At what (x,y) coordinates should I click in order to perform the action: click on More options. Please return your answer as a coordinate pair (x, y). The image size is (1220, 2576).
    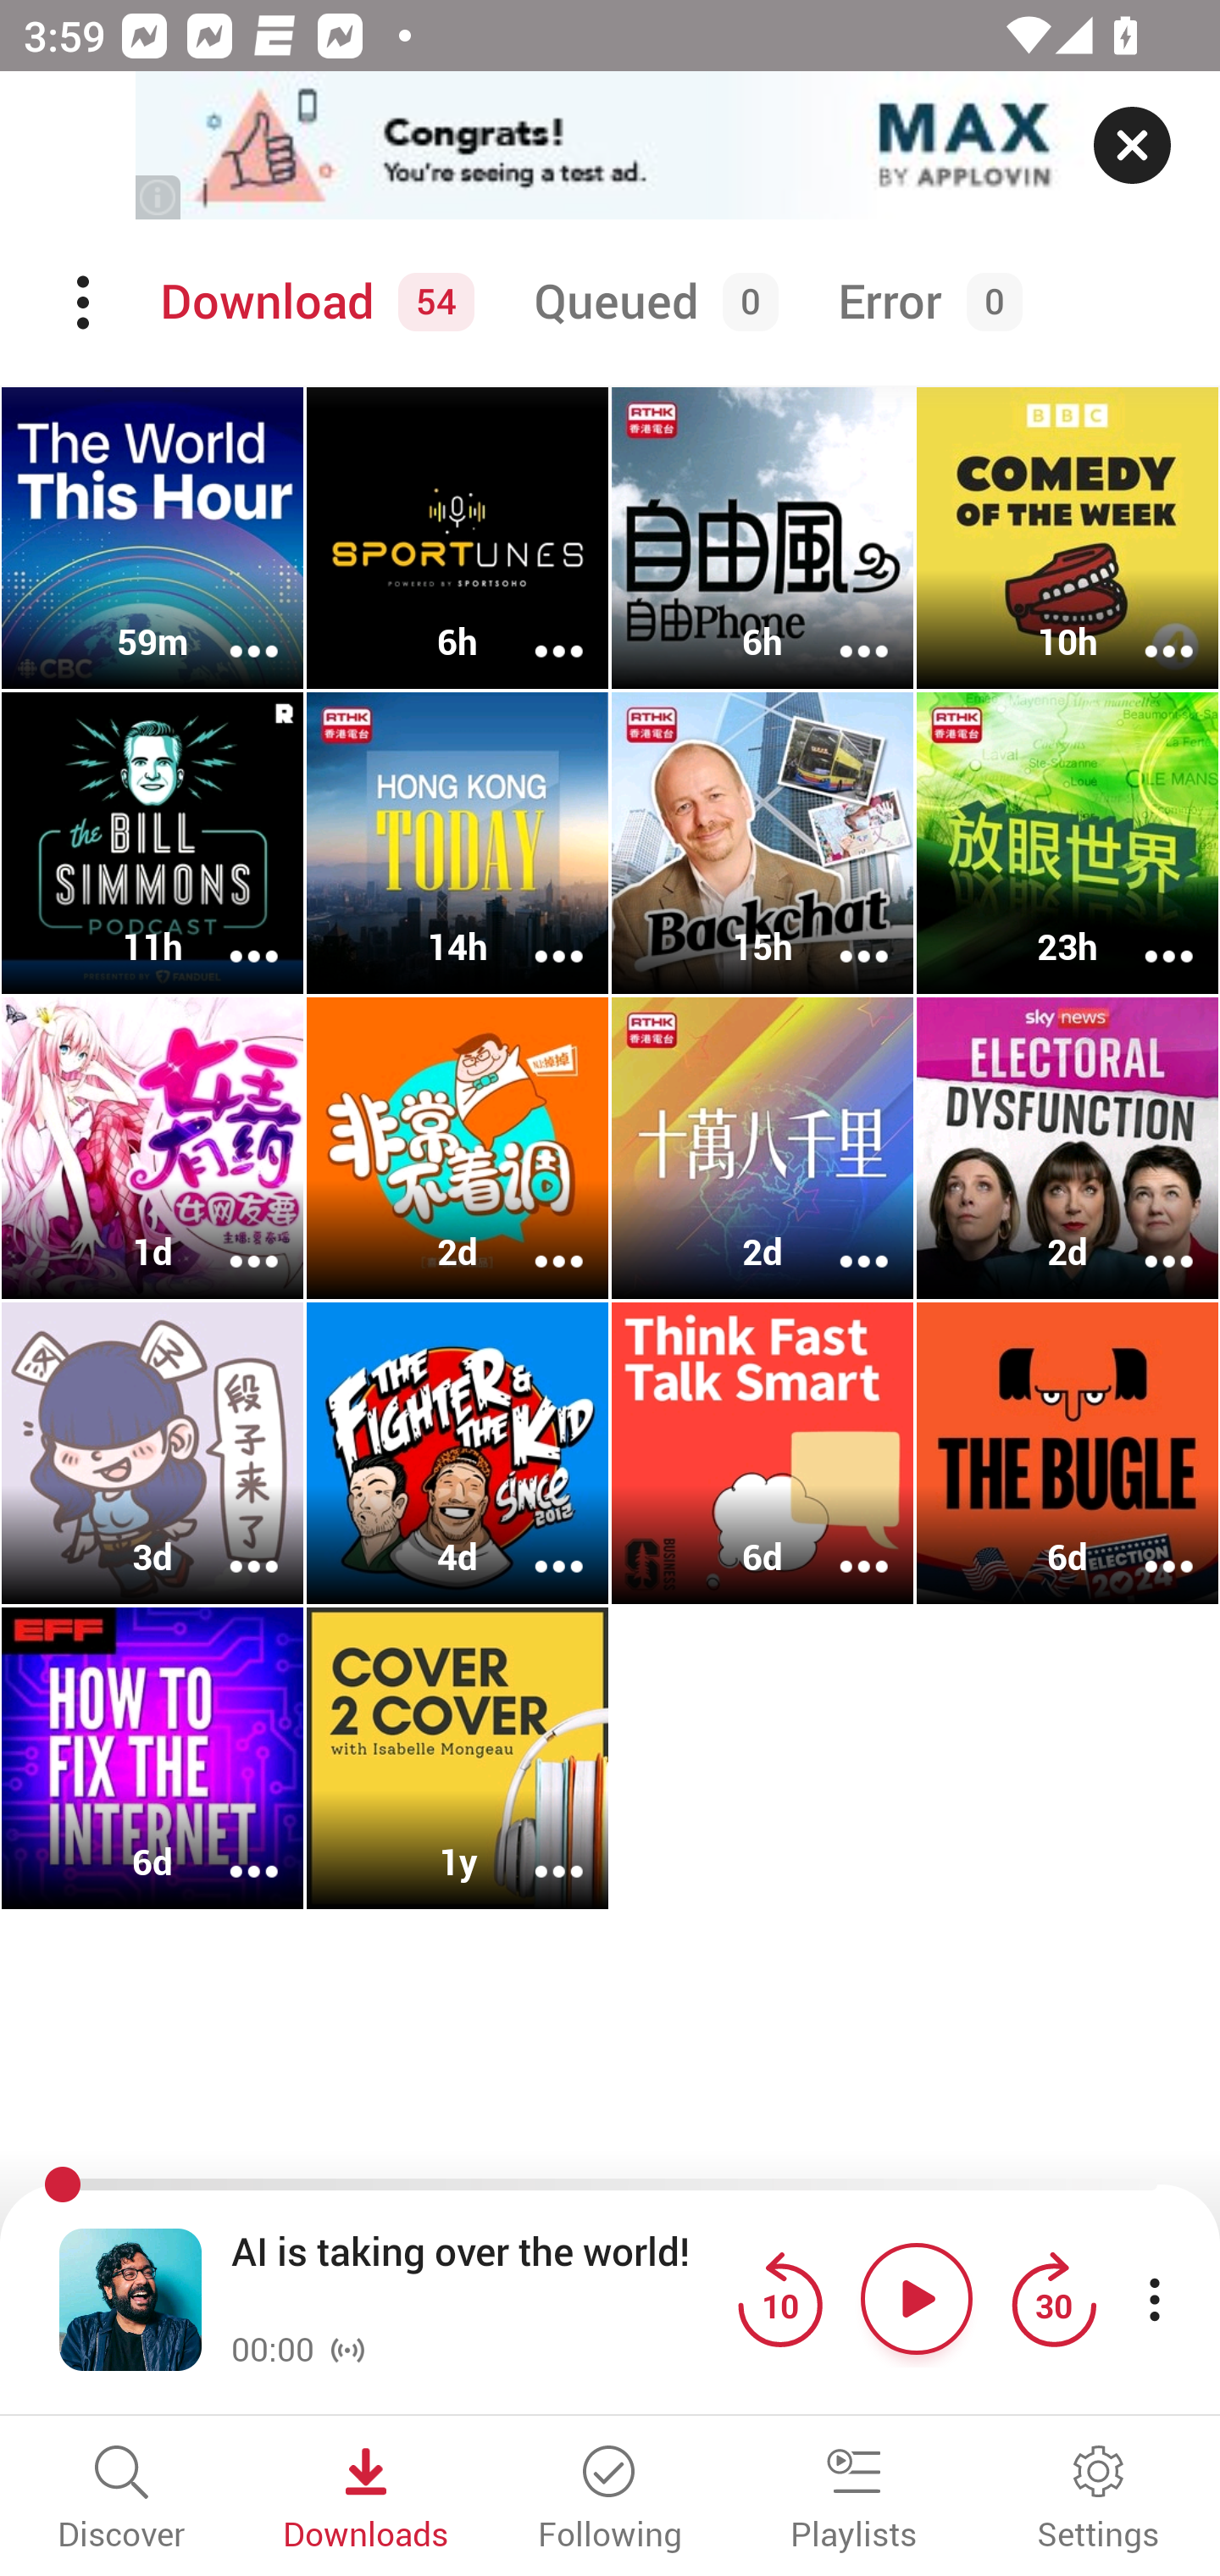
    Looking at the image, I should click on (537, 628).